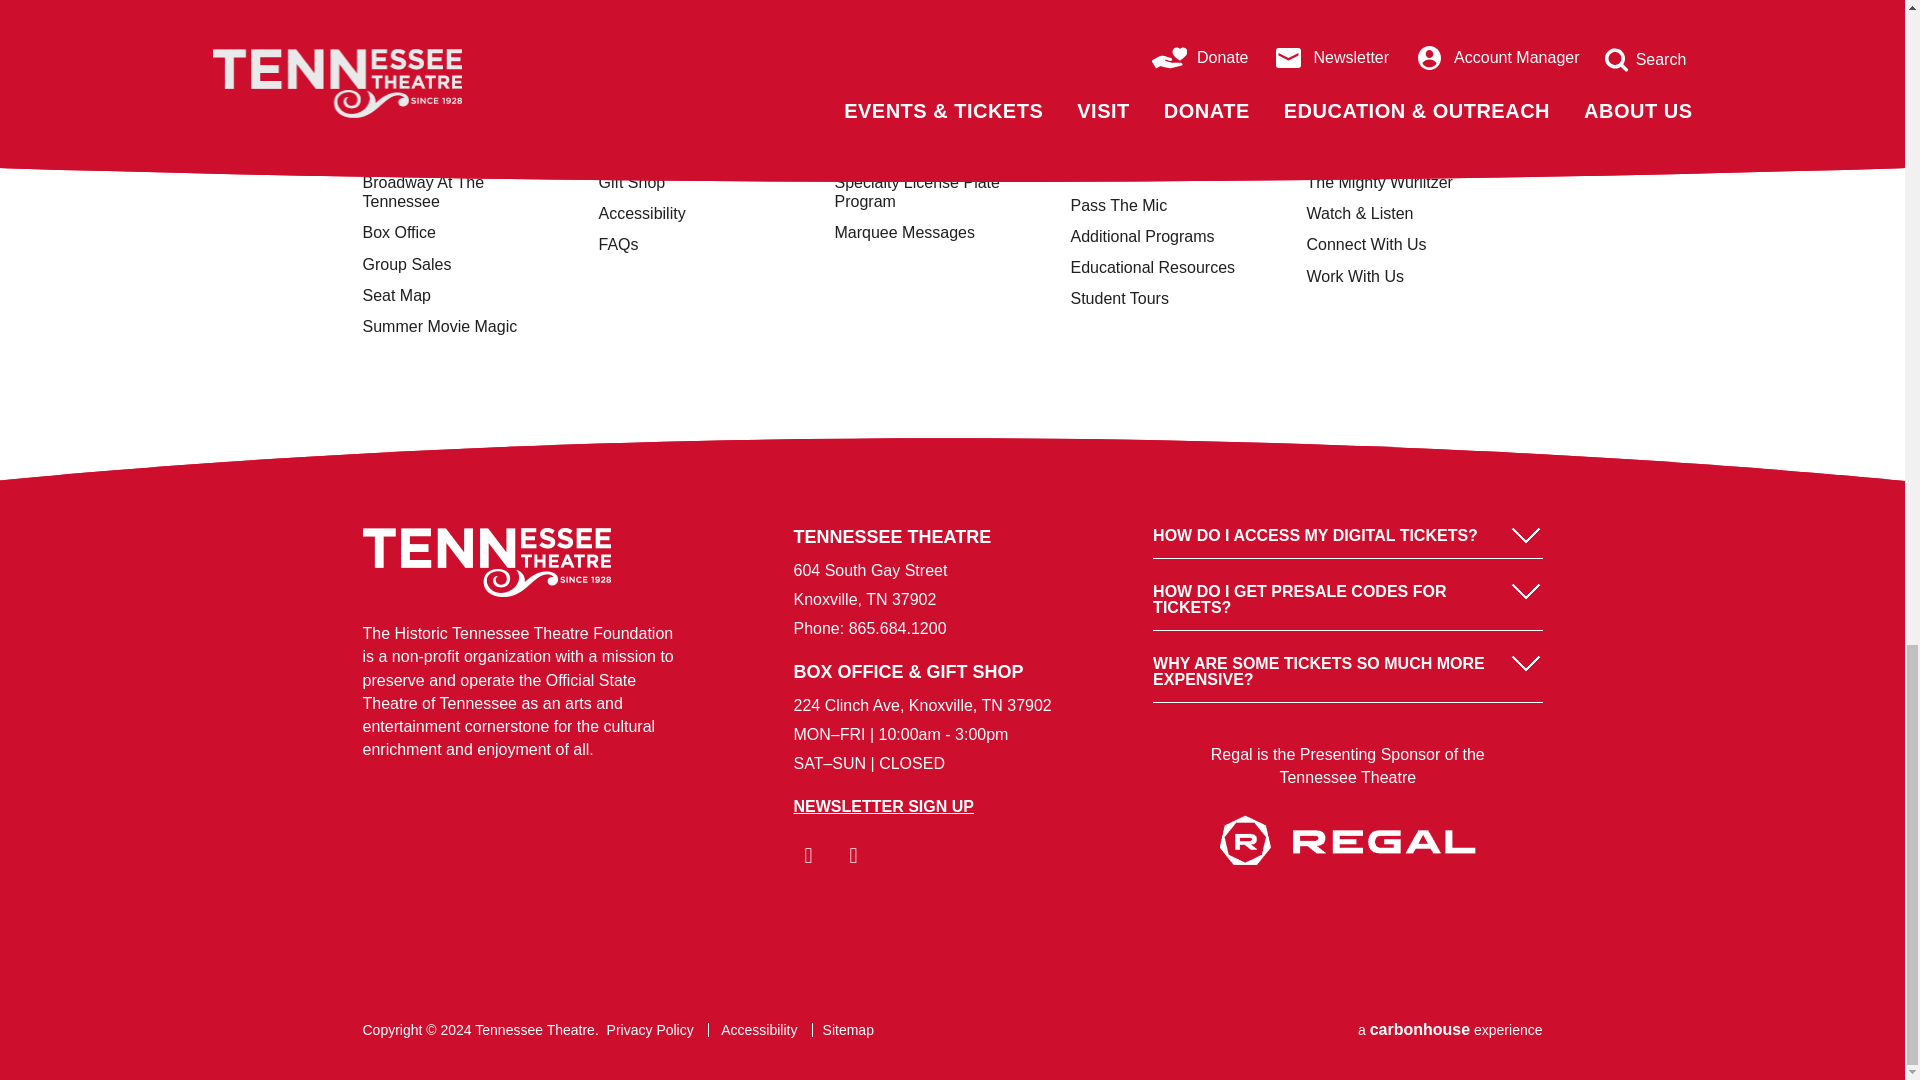 This screenshot has height=1080, width=1920. I want to click on a carbonhouse experience, so click(1450, 1030).